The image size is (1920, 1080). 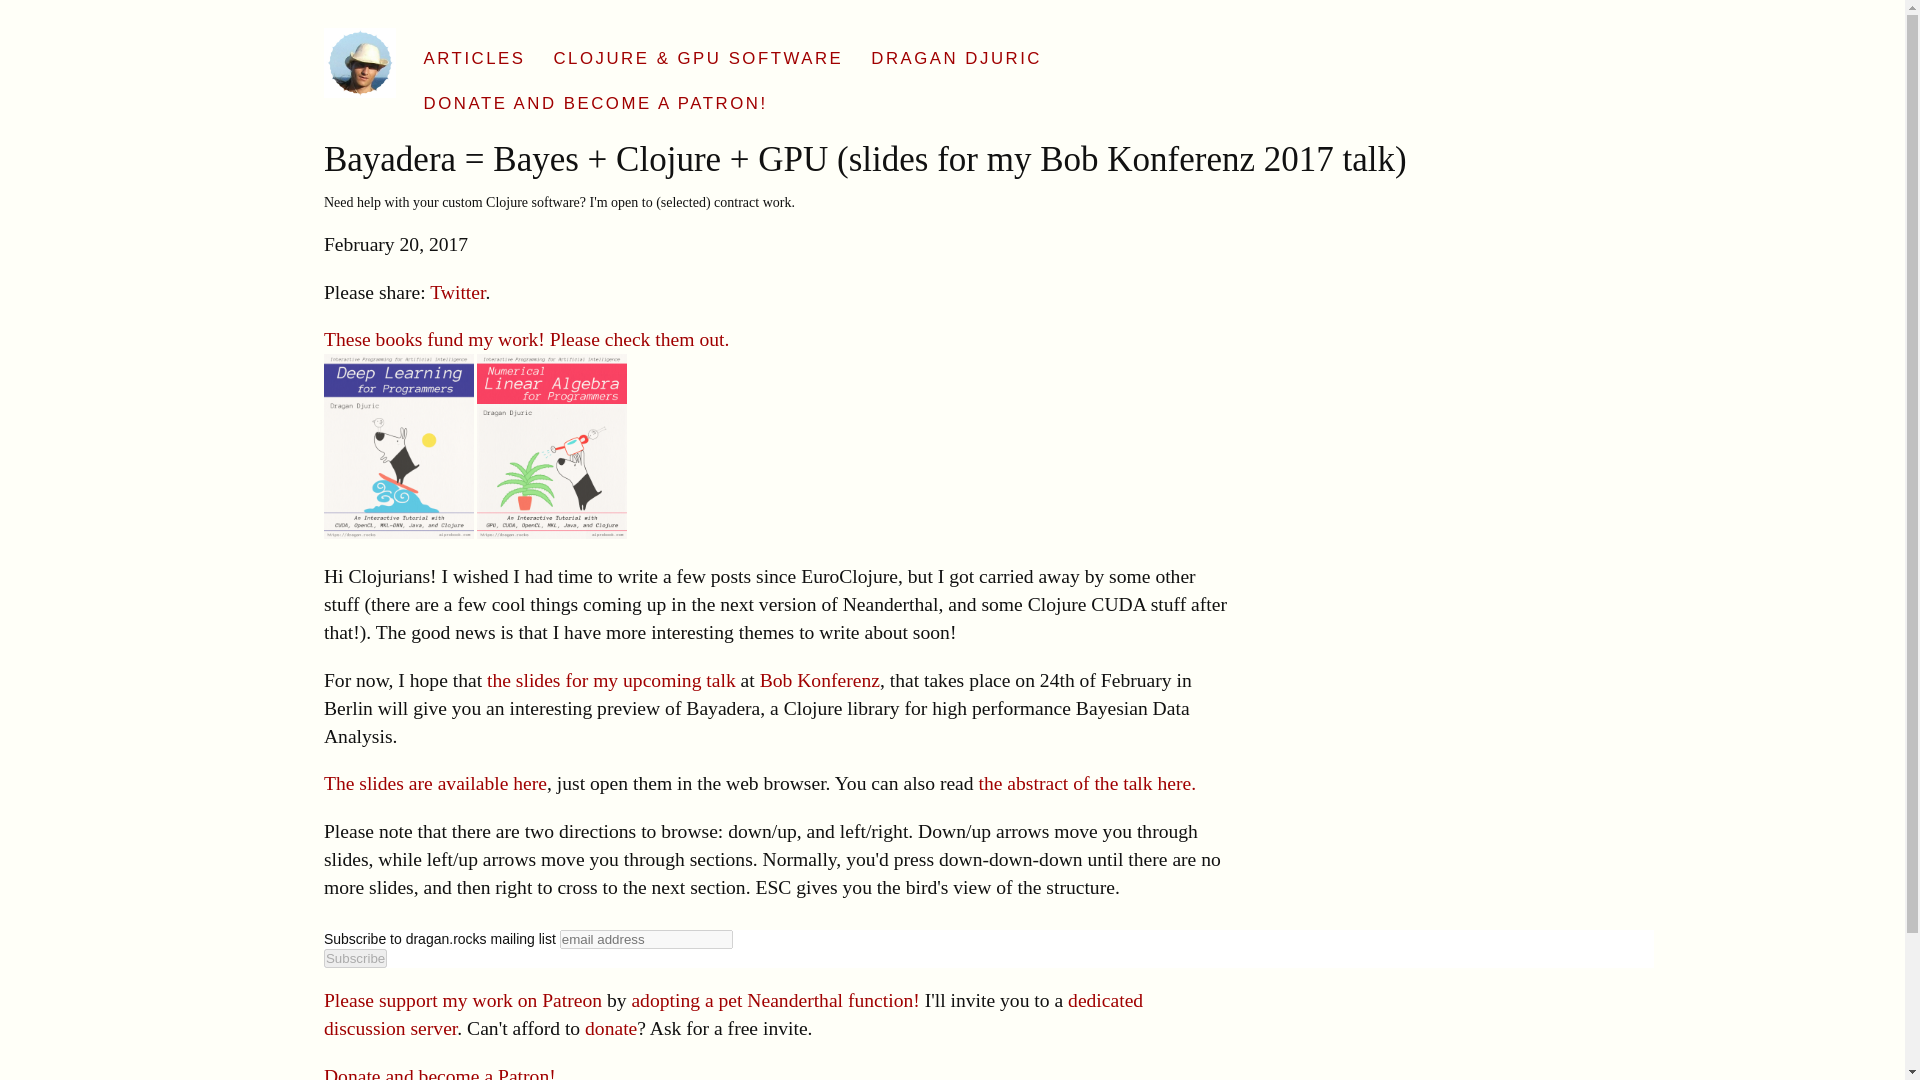 What do you see at coordinates (611, 680) in the screenshot?
I see `the slides for my upcoming talk` at bounding box center [611, 680].